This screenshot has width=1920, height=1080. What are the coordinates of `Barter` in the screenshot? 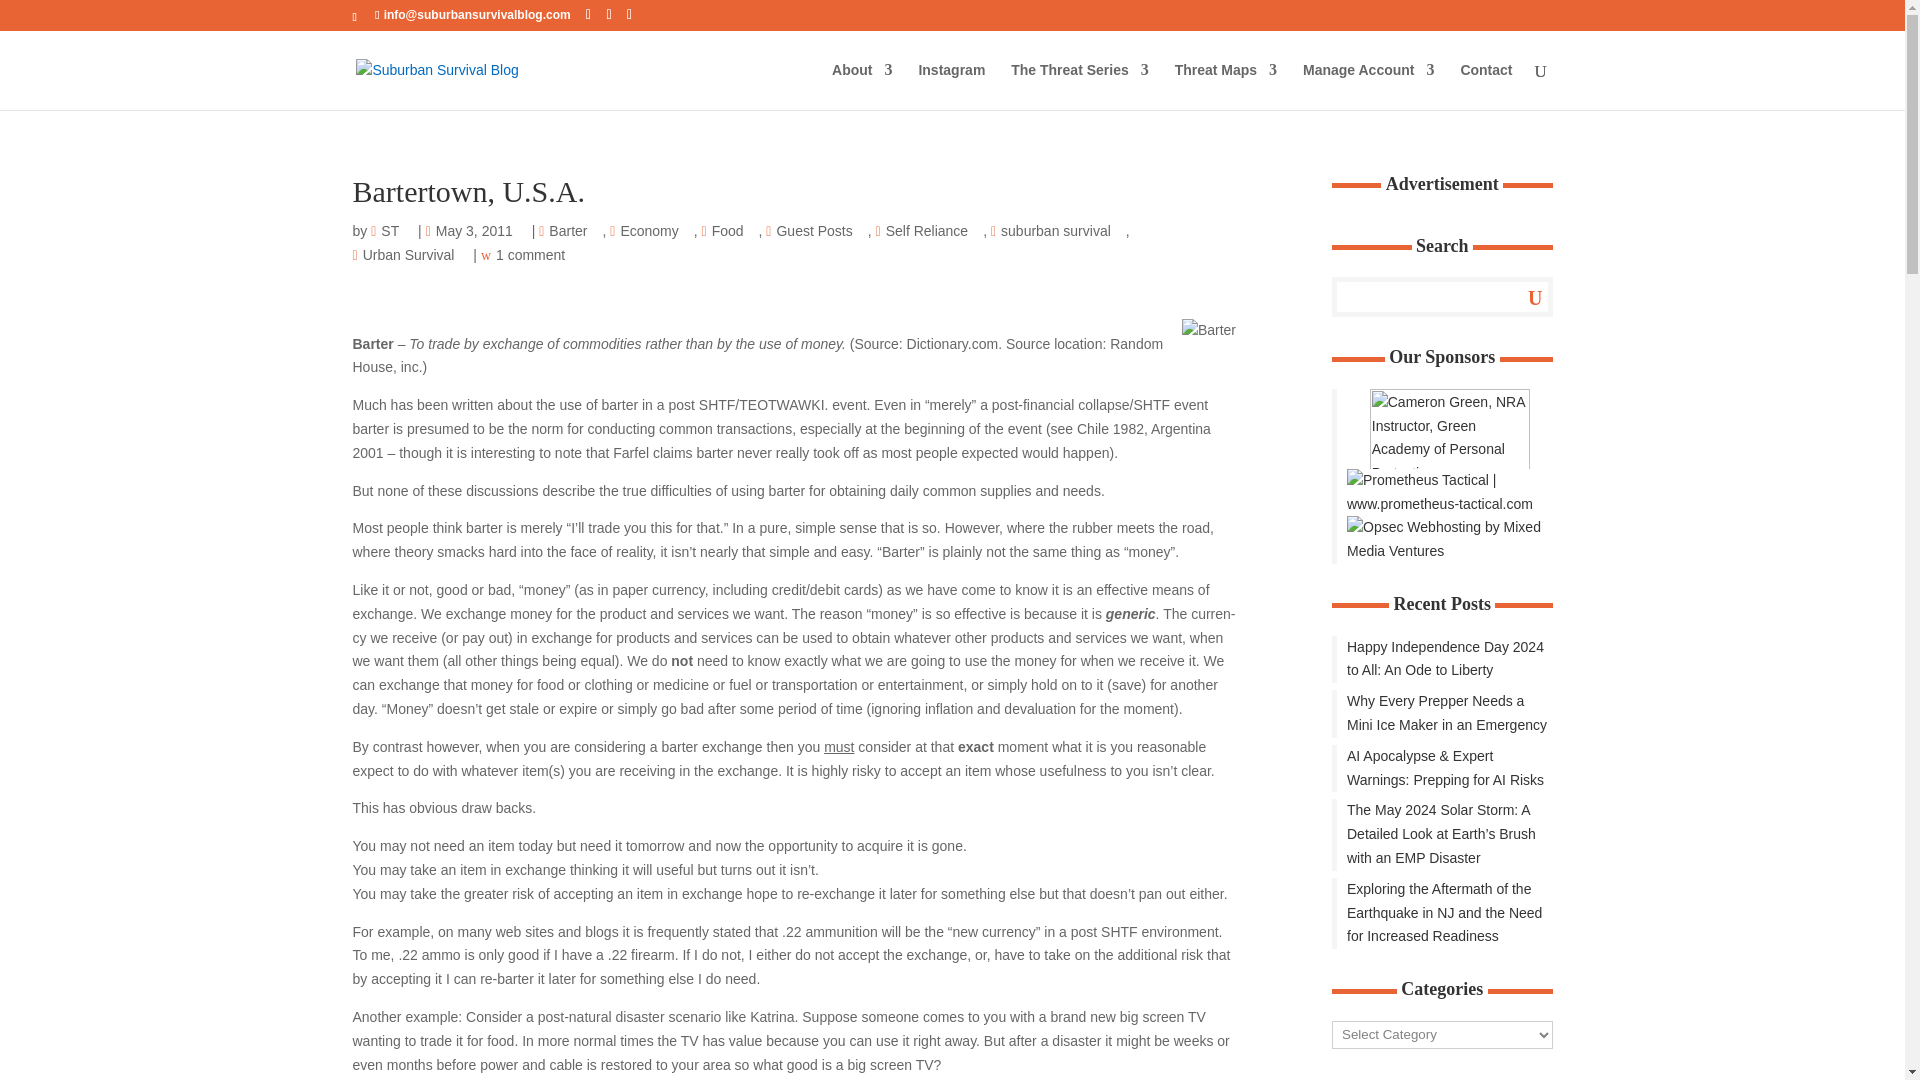 It's located at (572, 232).